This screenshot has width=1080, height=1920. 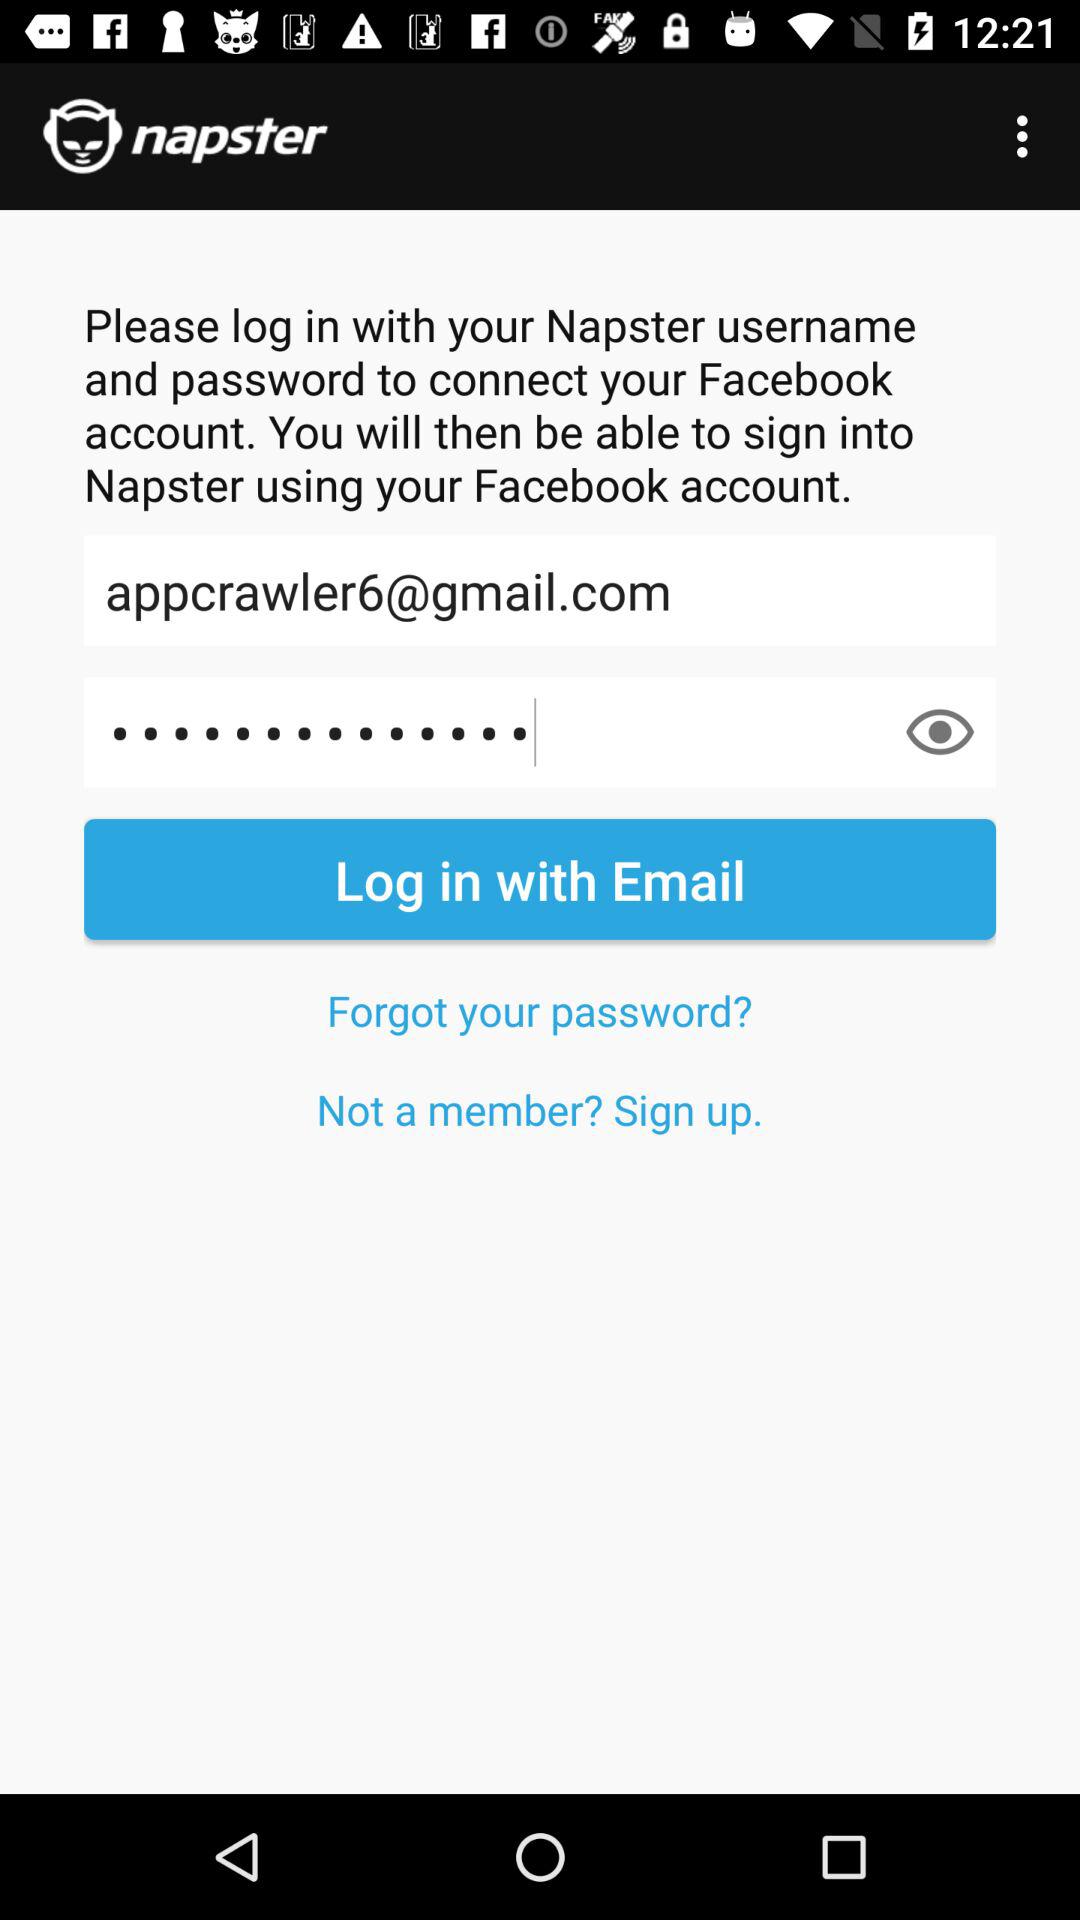 What do you see at coordinates (540, 732) in the screenshot?
I see `turn on icon below appcrawler6@gmail.com` at bounding box center [540, 732].